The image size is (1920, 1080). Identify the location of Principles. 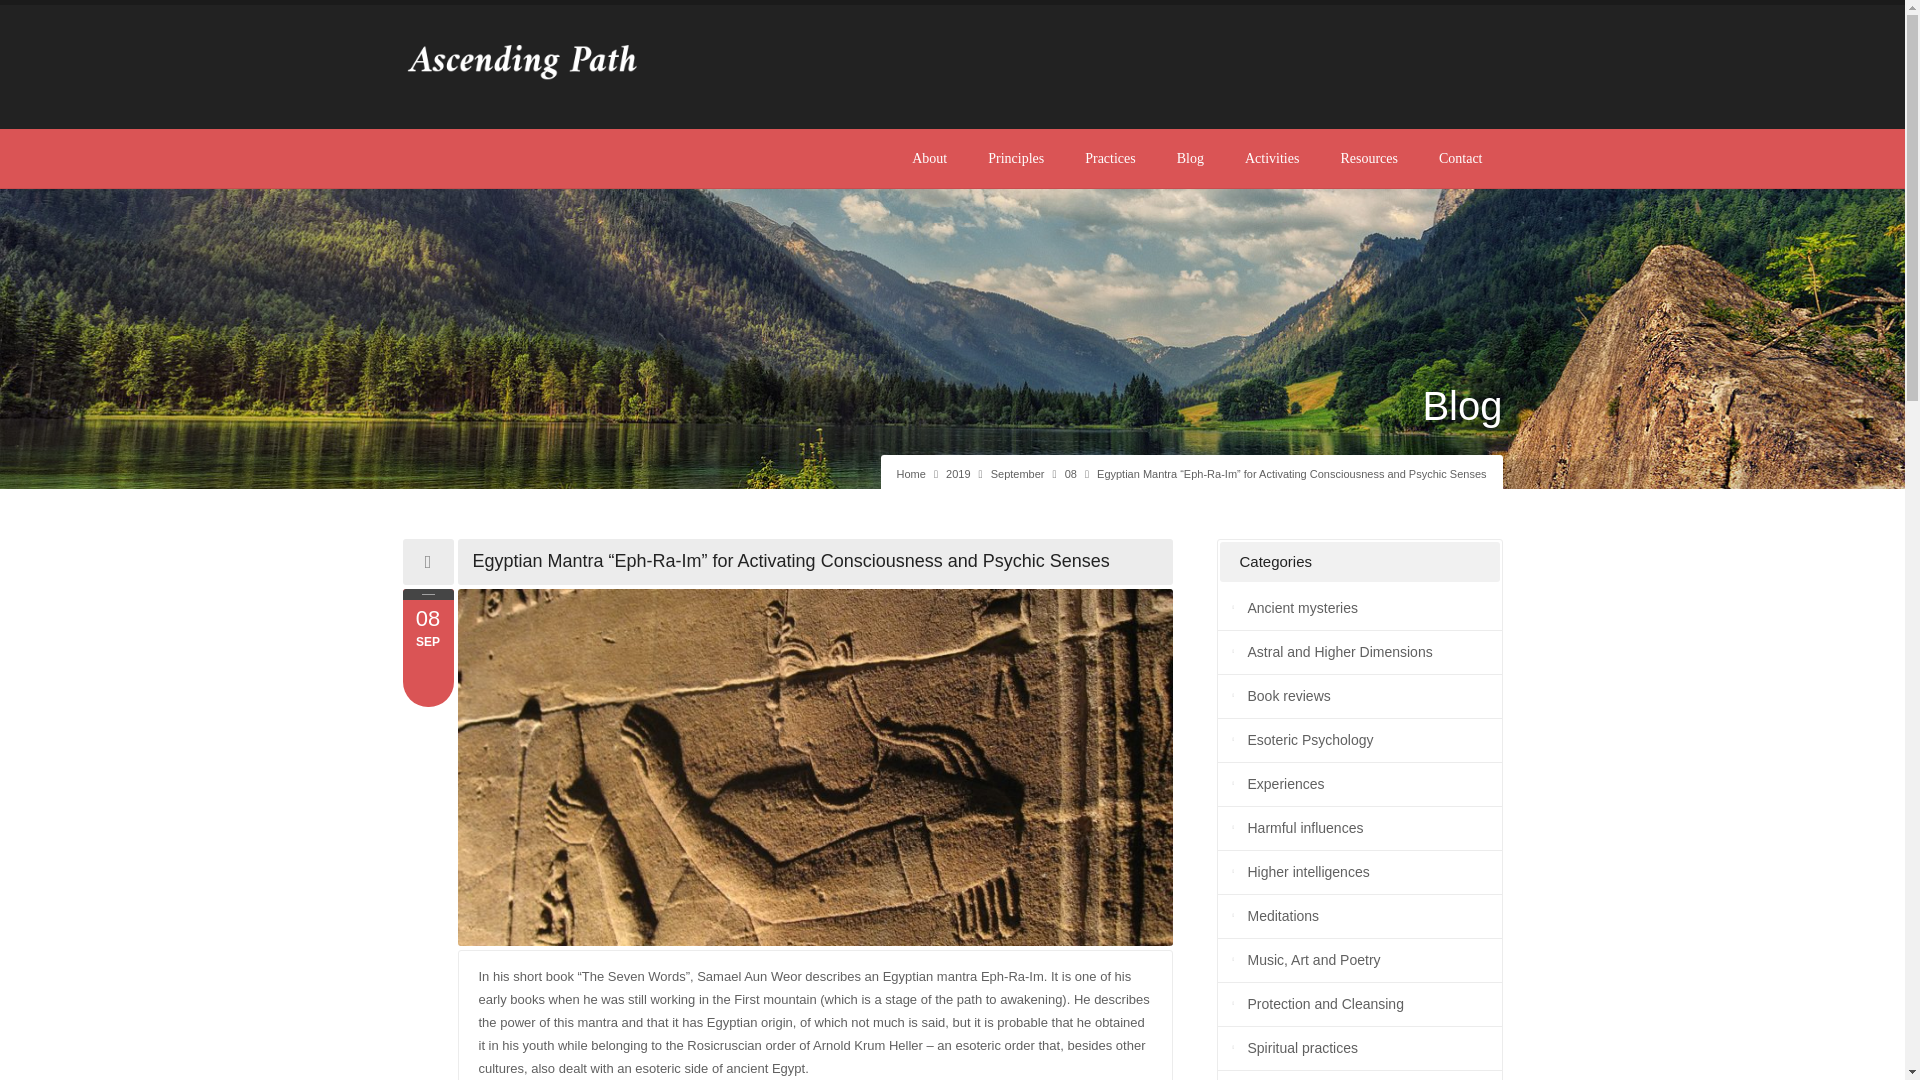
(1016, 158).